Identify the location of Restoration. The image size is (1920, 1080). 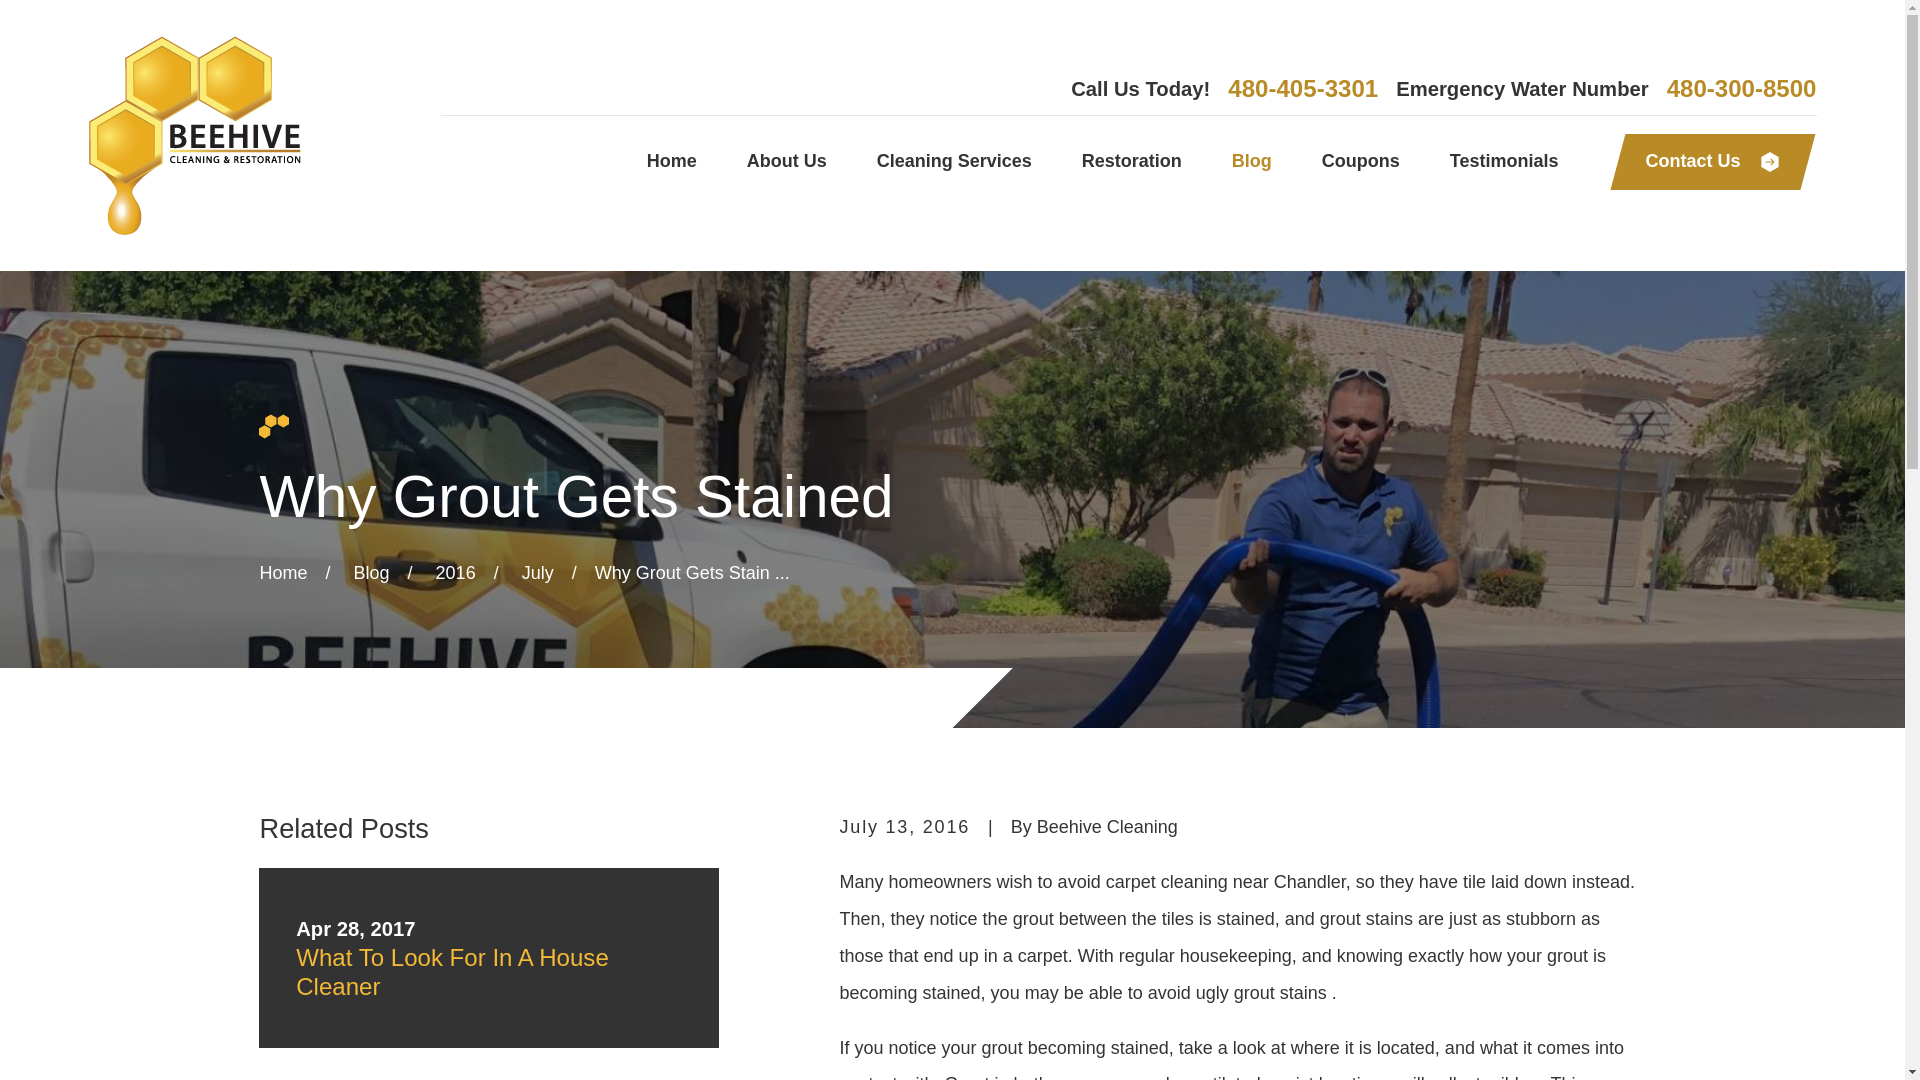
(1132, 162).